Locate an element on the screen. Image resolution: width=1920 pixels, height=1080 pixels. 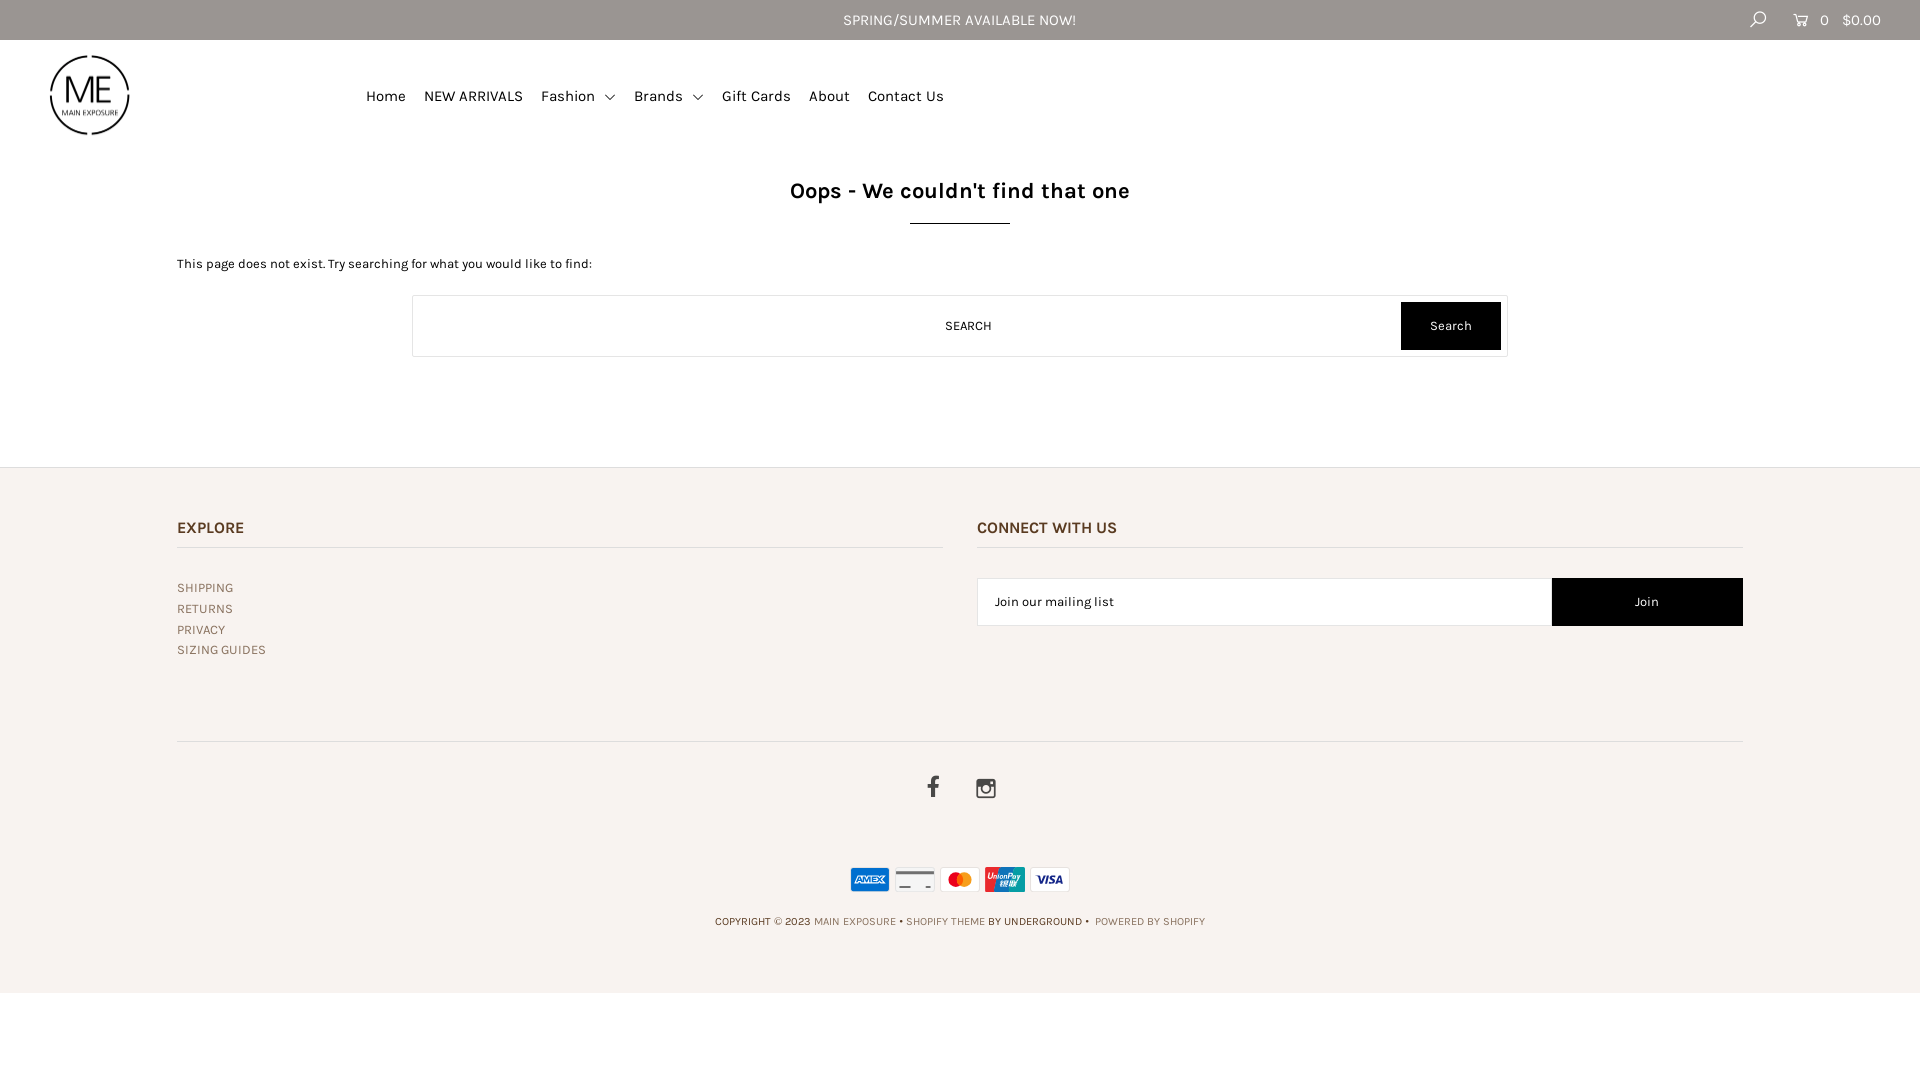
NEW ARRIVALS is located at coordinates (481, 96).